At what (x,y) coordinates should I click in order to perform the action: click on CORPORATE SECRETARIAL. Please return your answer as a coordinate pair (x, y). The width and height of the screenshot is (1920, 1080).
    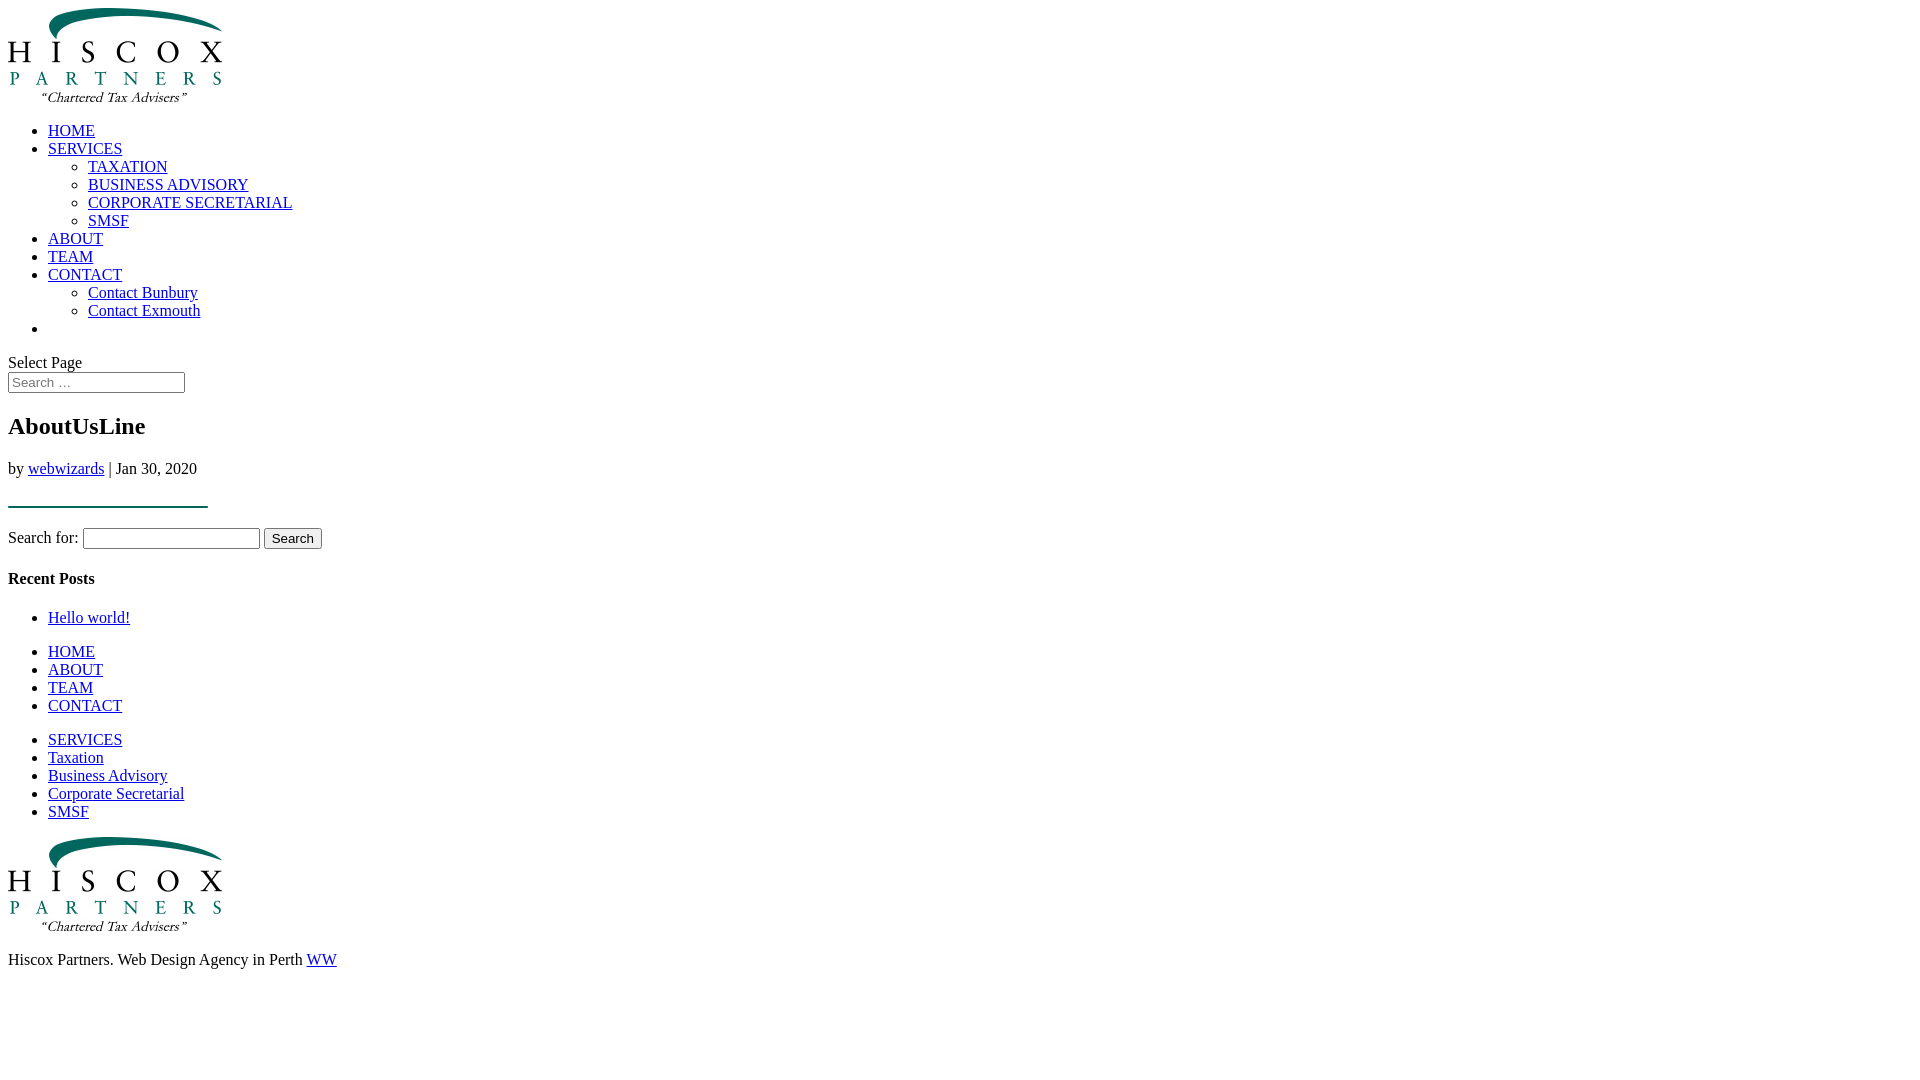
    Looking at the image, I should click on (190, 202).